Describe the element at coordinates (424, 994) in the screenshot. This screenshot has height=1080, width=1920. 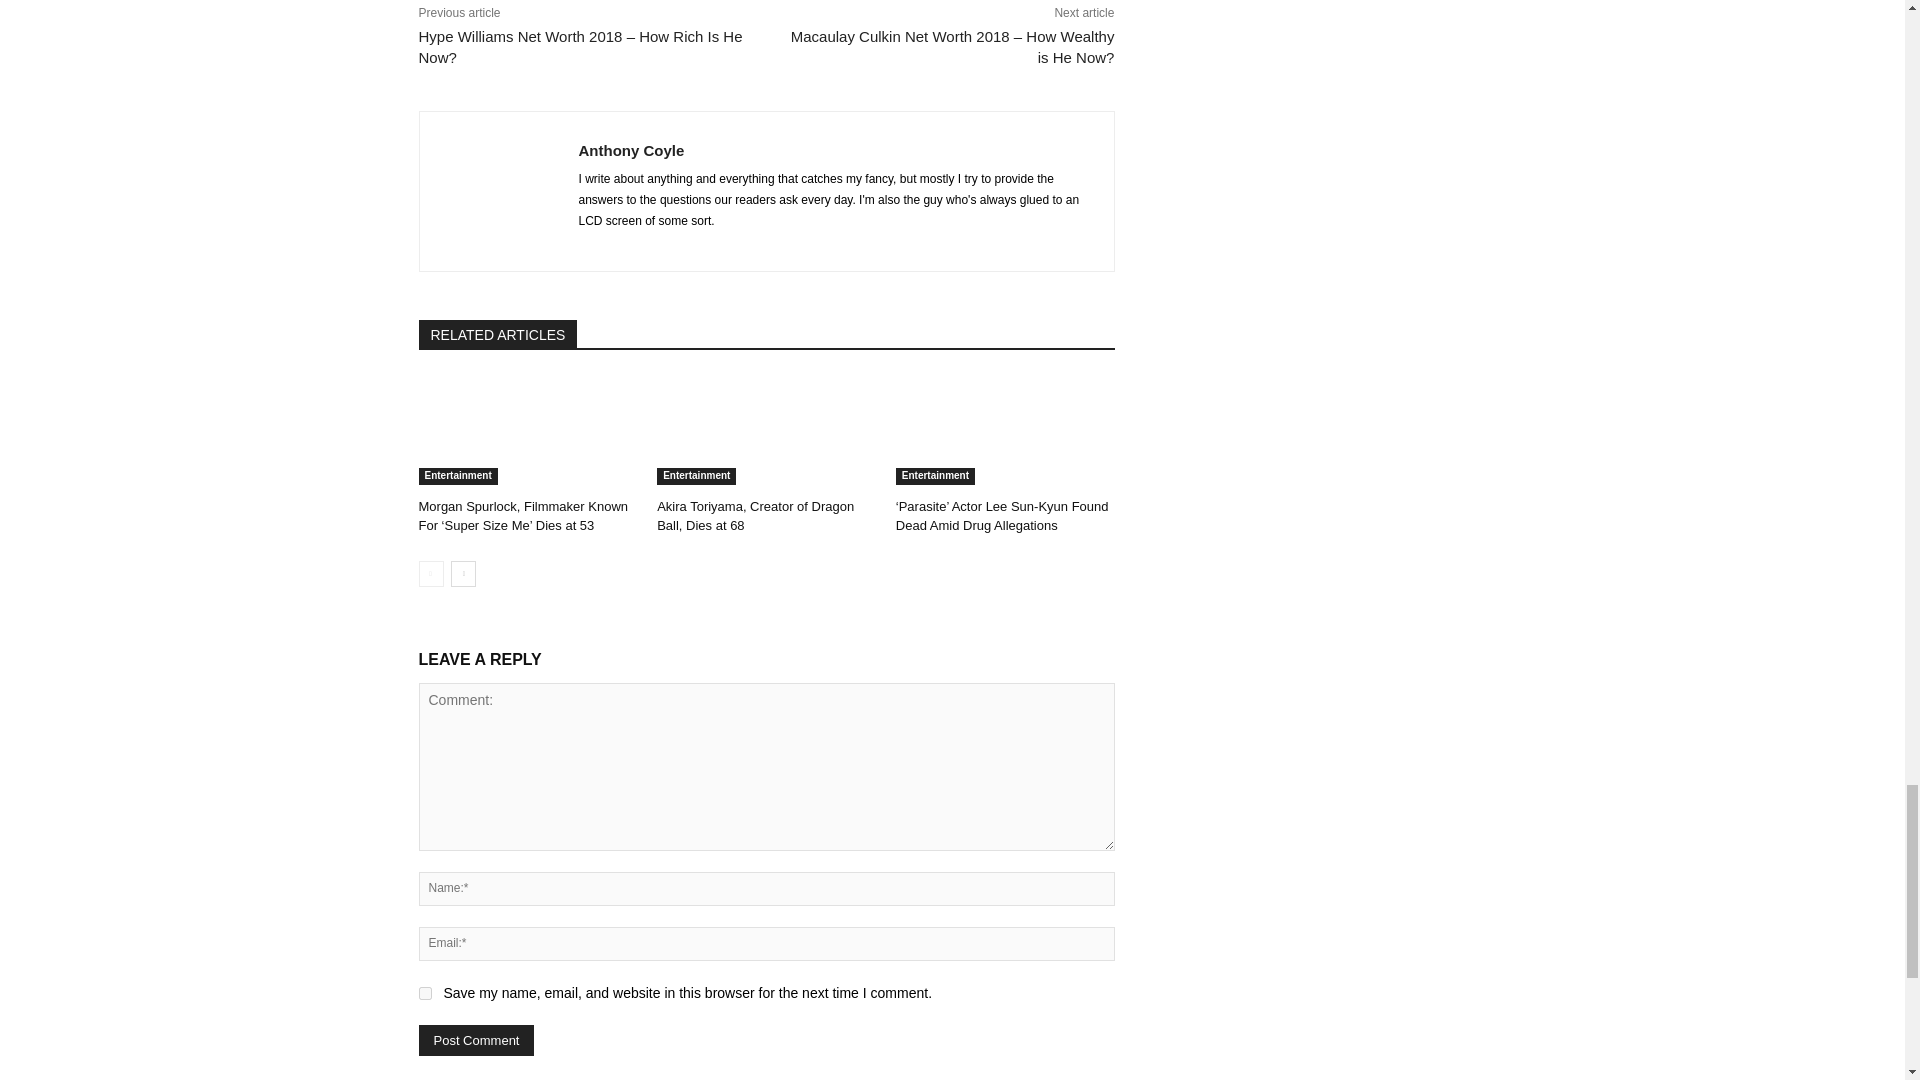
I see `yes` at that location.